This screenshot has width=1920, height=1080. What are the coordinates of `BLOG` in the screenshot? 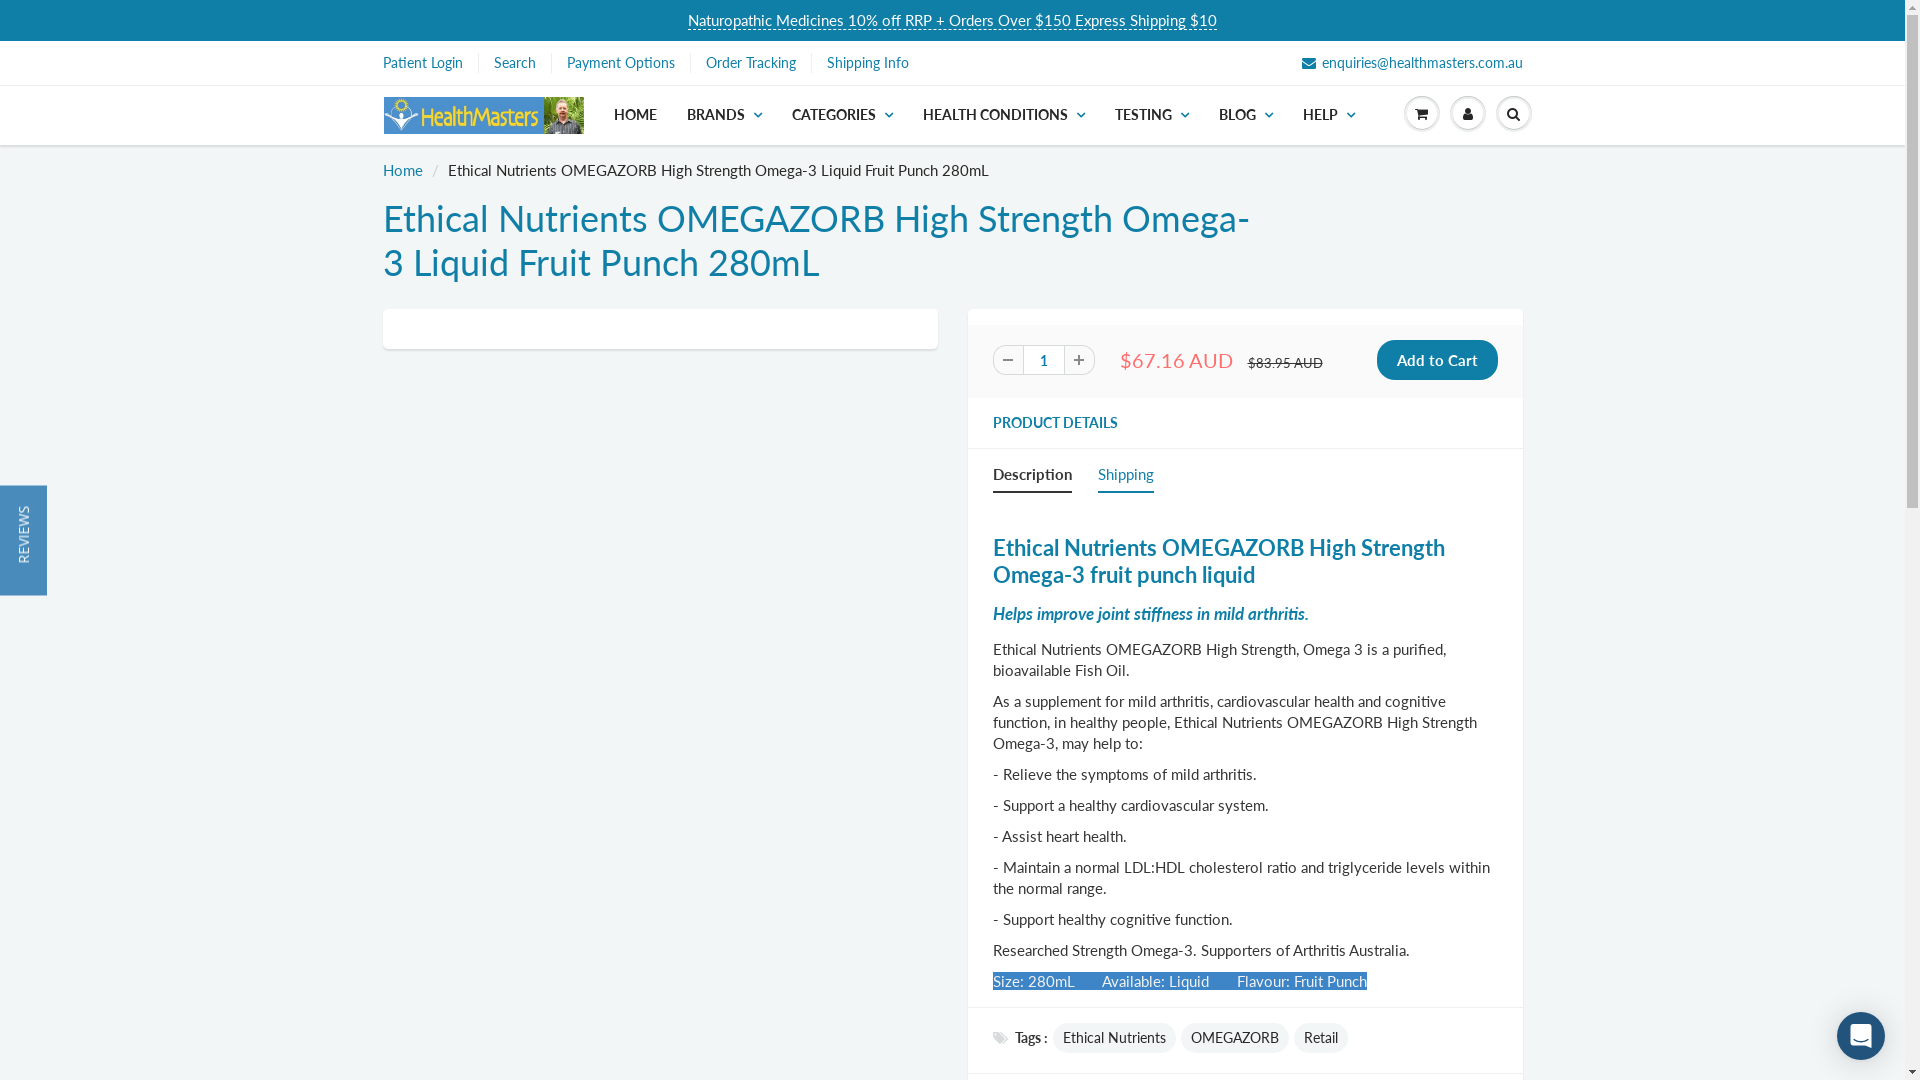 It's located at (1246, 115).